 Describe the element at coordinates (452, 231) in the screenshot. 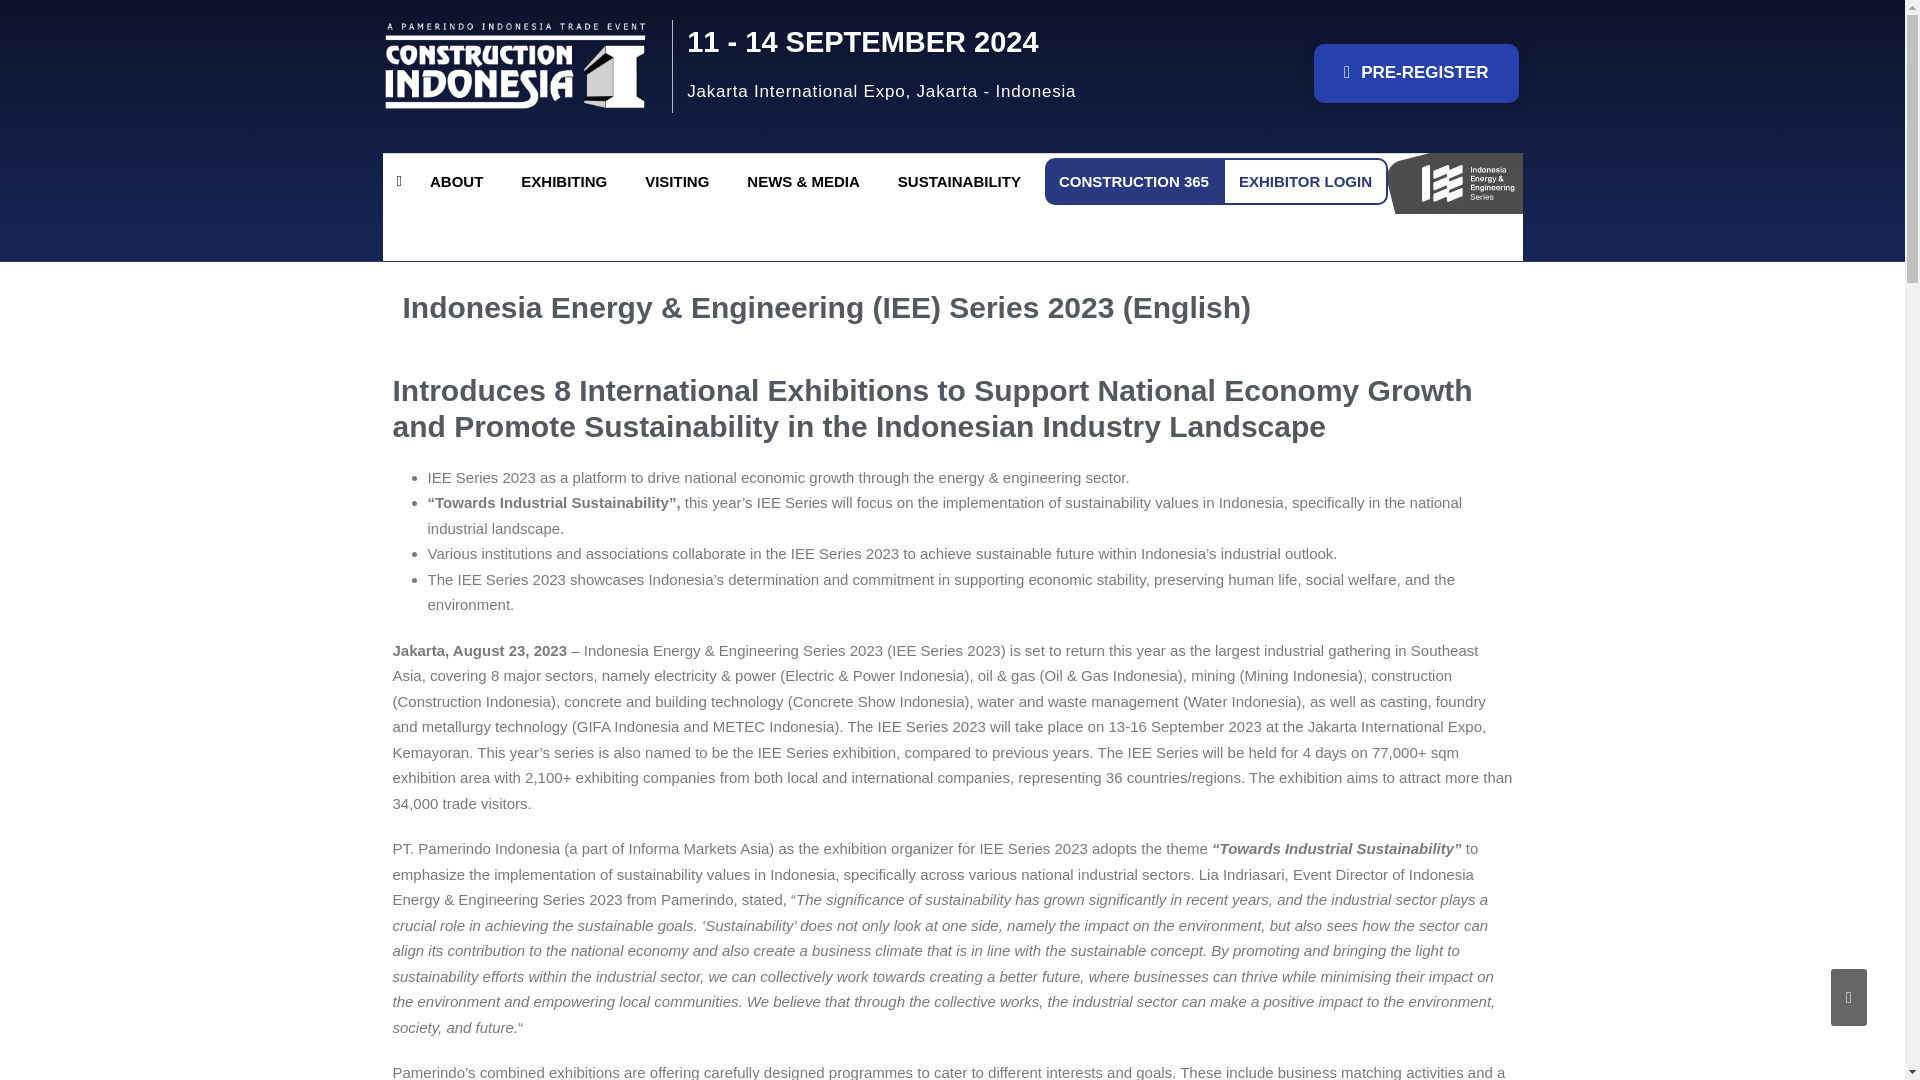

I see `IEE SERIES` at that location.